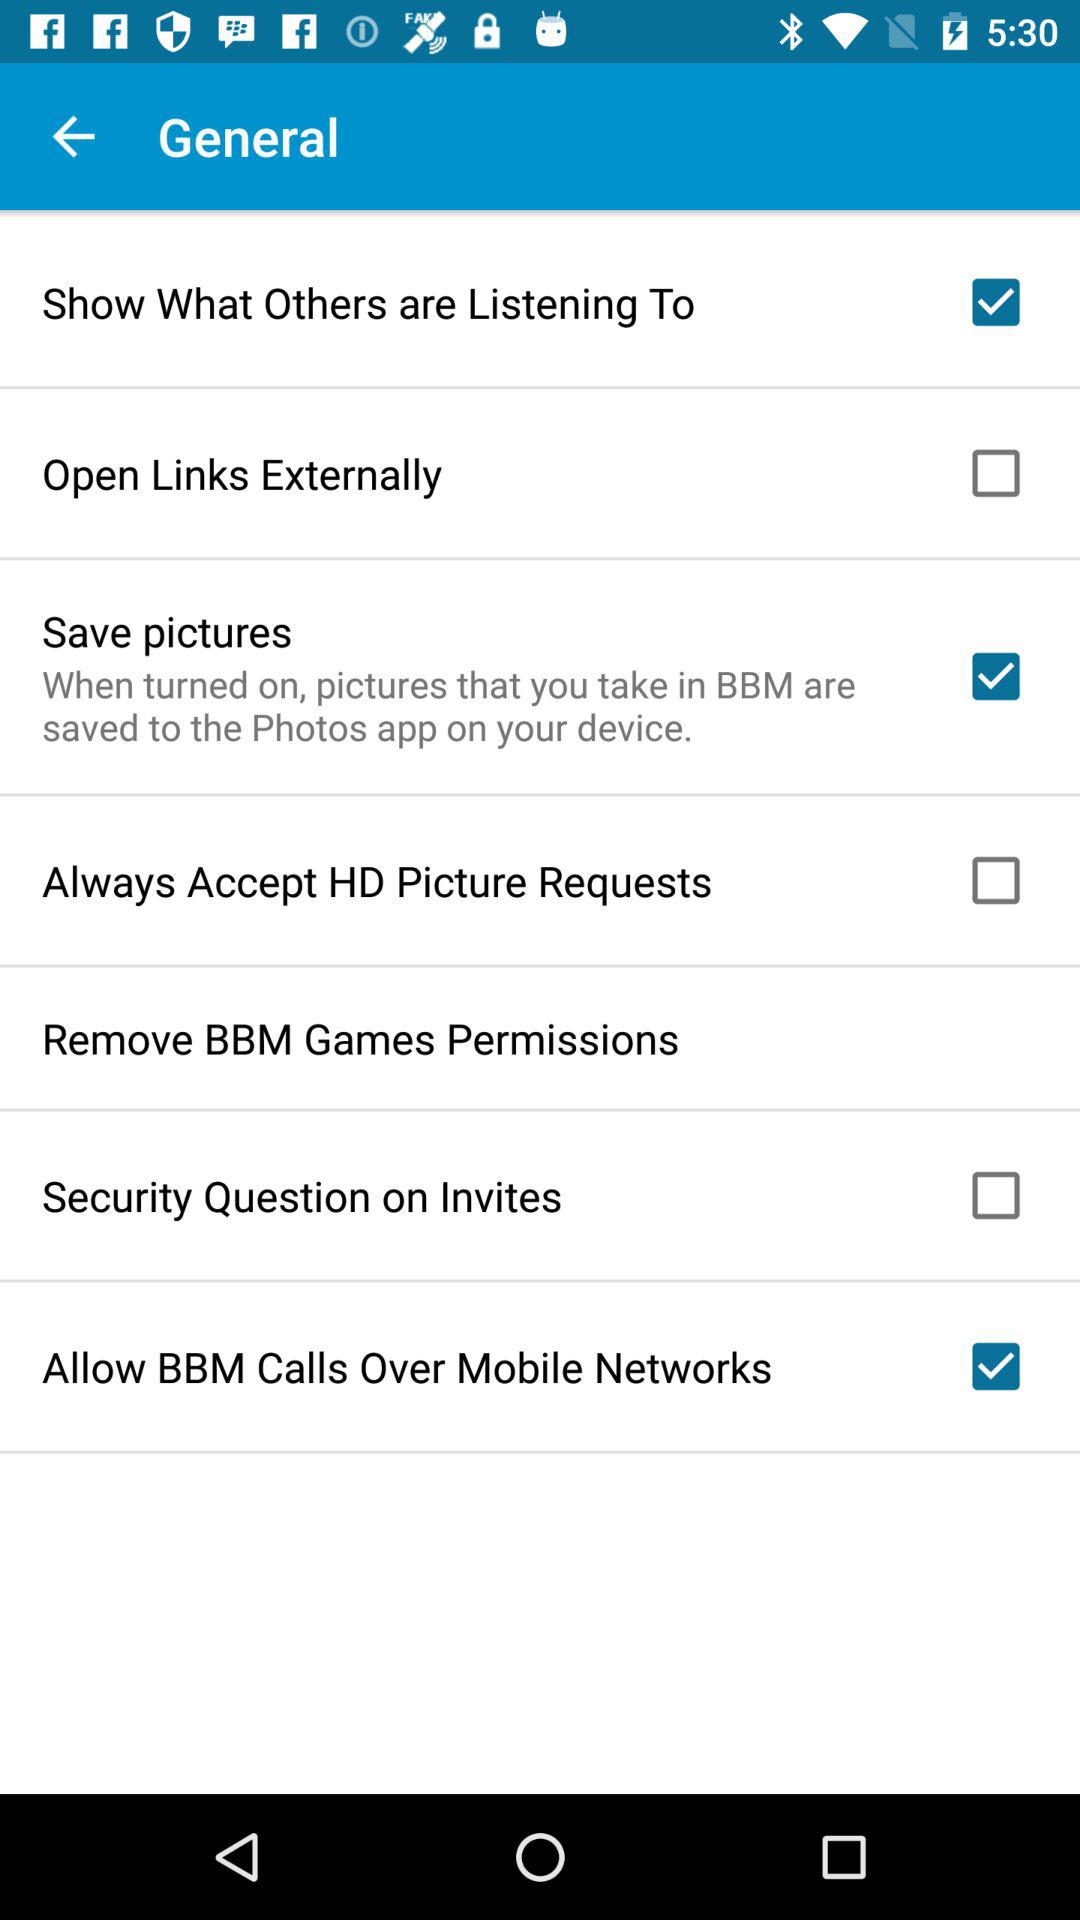 The width and height of the screenshot is (1080, 1920). Describe the element at coordinates (73, 136) in the screenshot. I see `tap the app next to general` at that location.